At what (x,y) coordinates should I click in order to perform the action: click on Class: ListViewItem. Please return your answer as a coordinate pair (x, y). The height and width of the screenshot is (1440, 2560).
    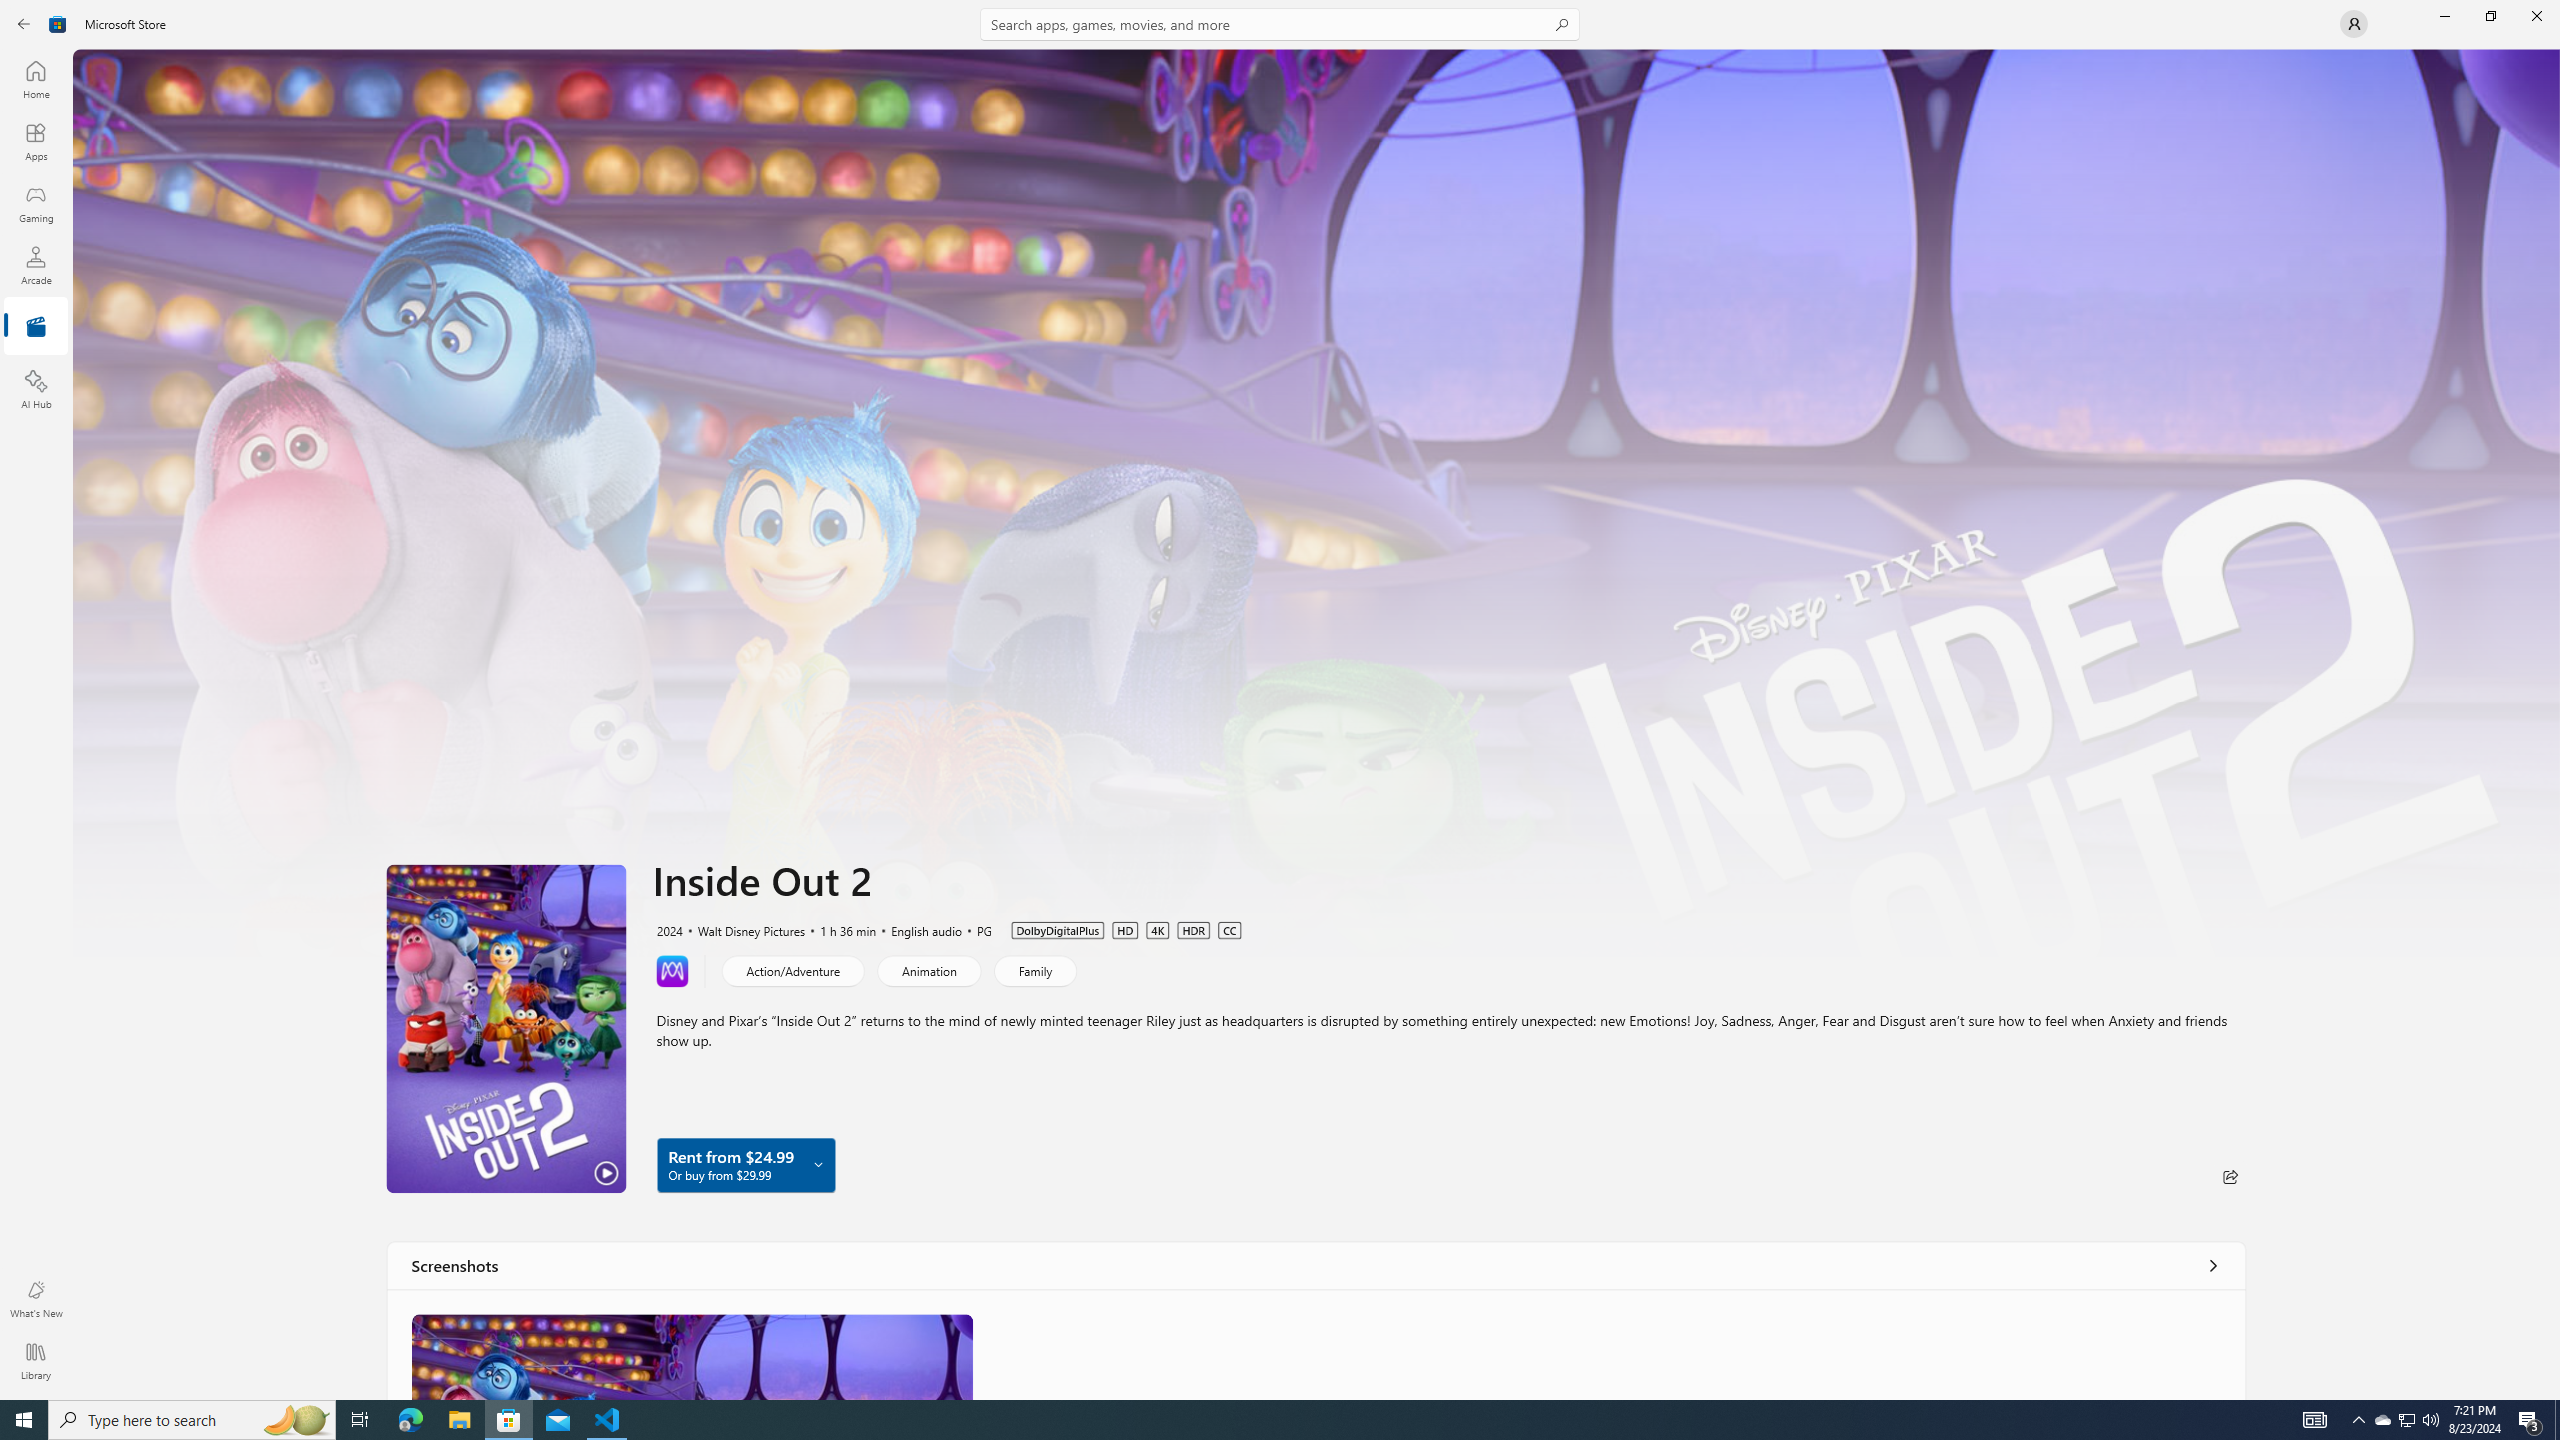
    Looking at the image, I should click on (692, 1356).